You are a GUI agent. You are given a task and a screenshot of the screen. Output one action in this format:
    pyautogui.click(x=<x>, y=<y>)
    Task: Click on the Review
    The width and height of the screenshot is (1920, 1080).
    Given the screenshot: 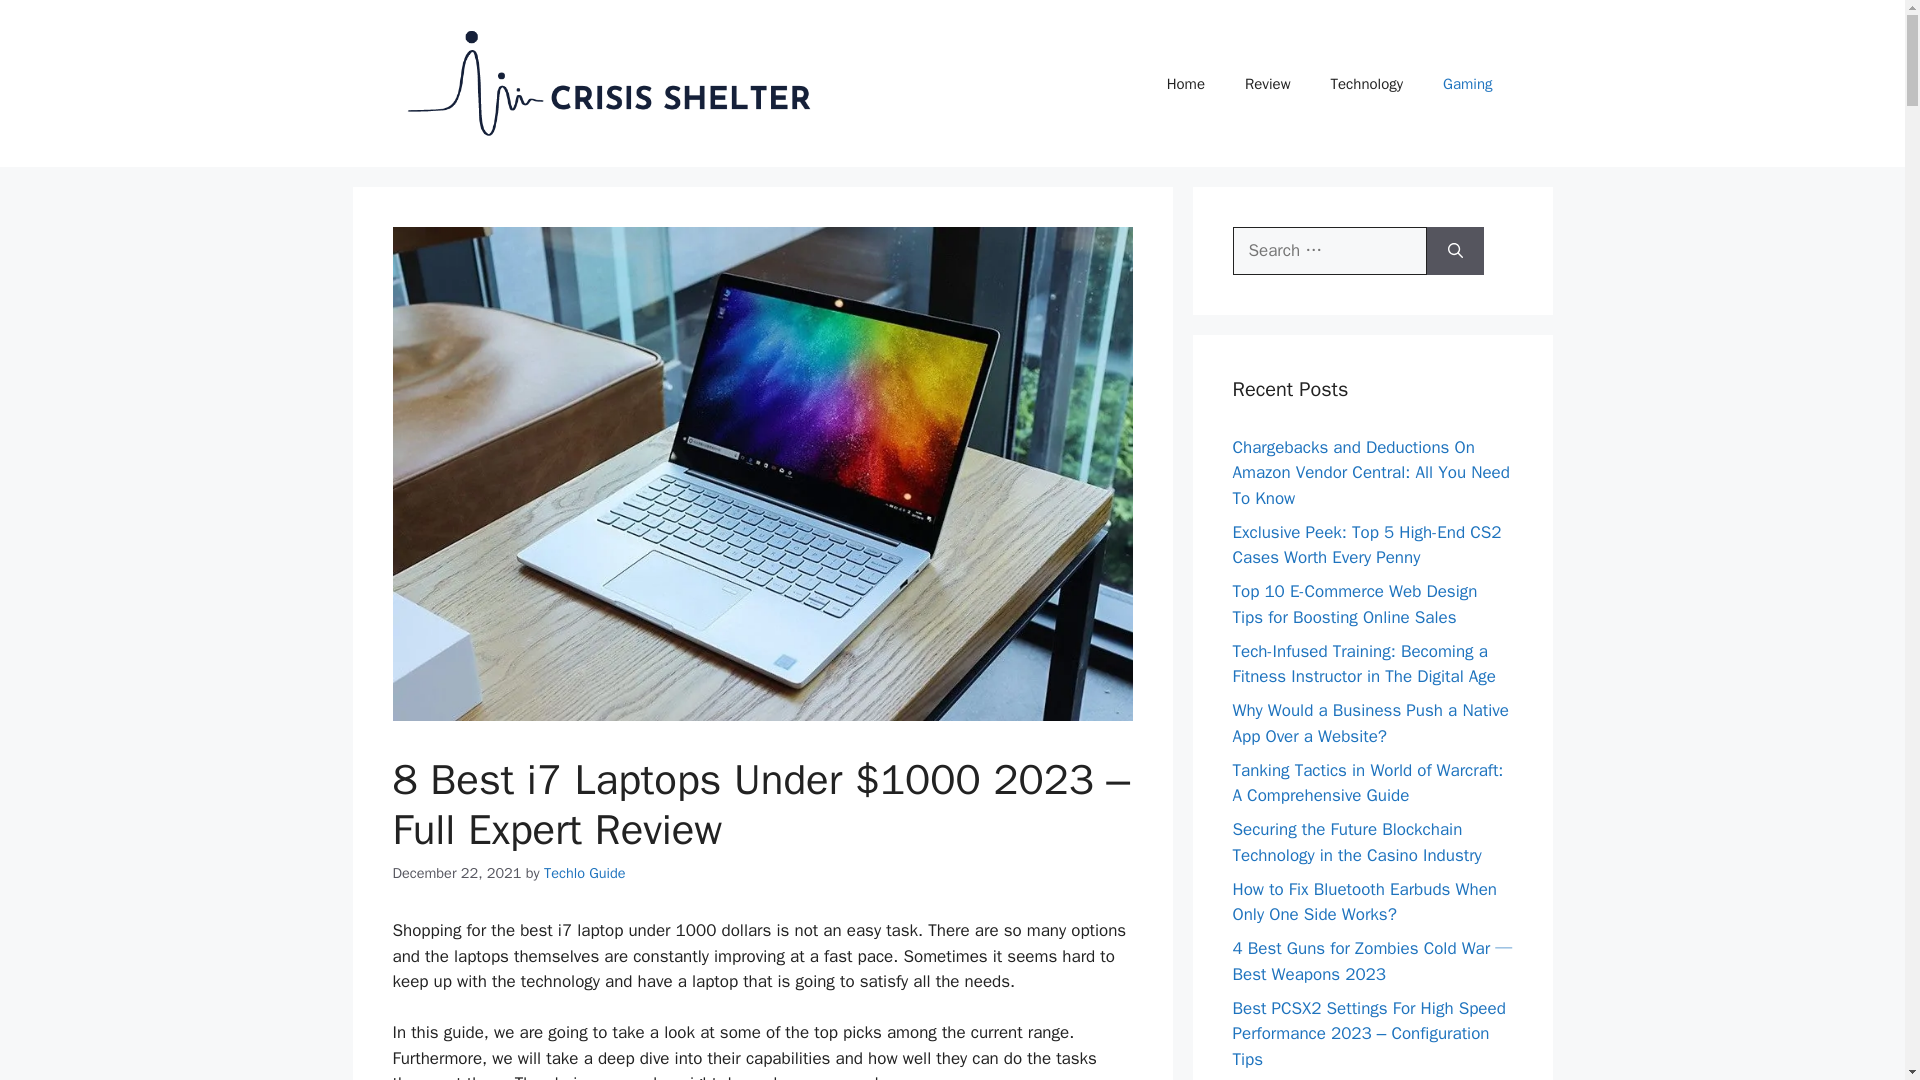 What is the action you would take?
    pyautogui.click(x=1268, y=84)
    